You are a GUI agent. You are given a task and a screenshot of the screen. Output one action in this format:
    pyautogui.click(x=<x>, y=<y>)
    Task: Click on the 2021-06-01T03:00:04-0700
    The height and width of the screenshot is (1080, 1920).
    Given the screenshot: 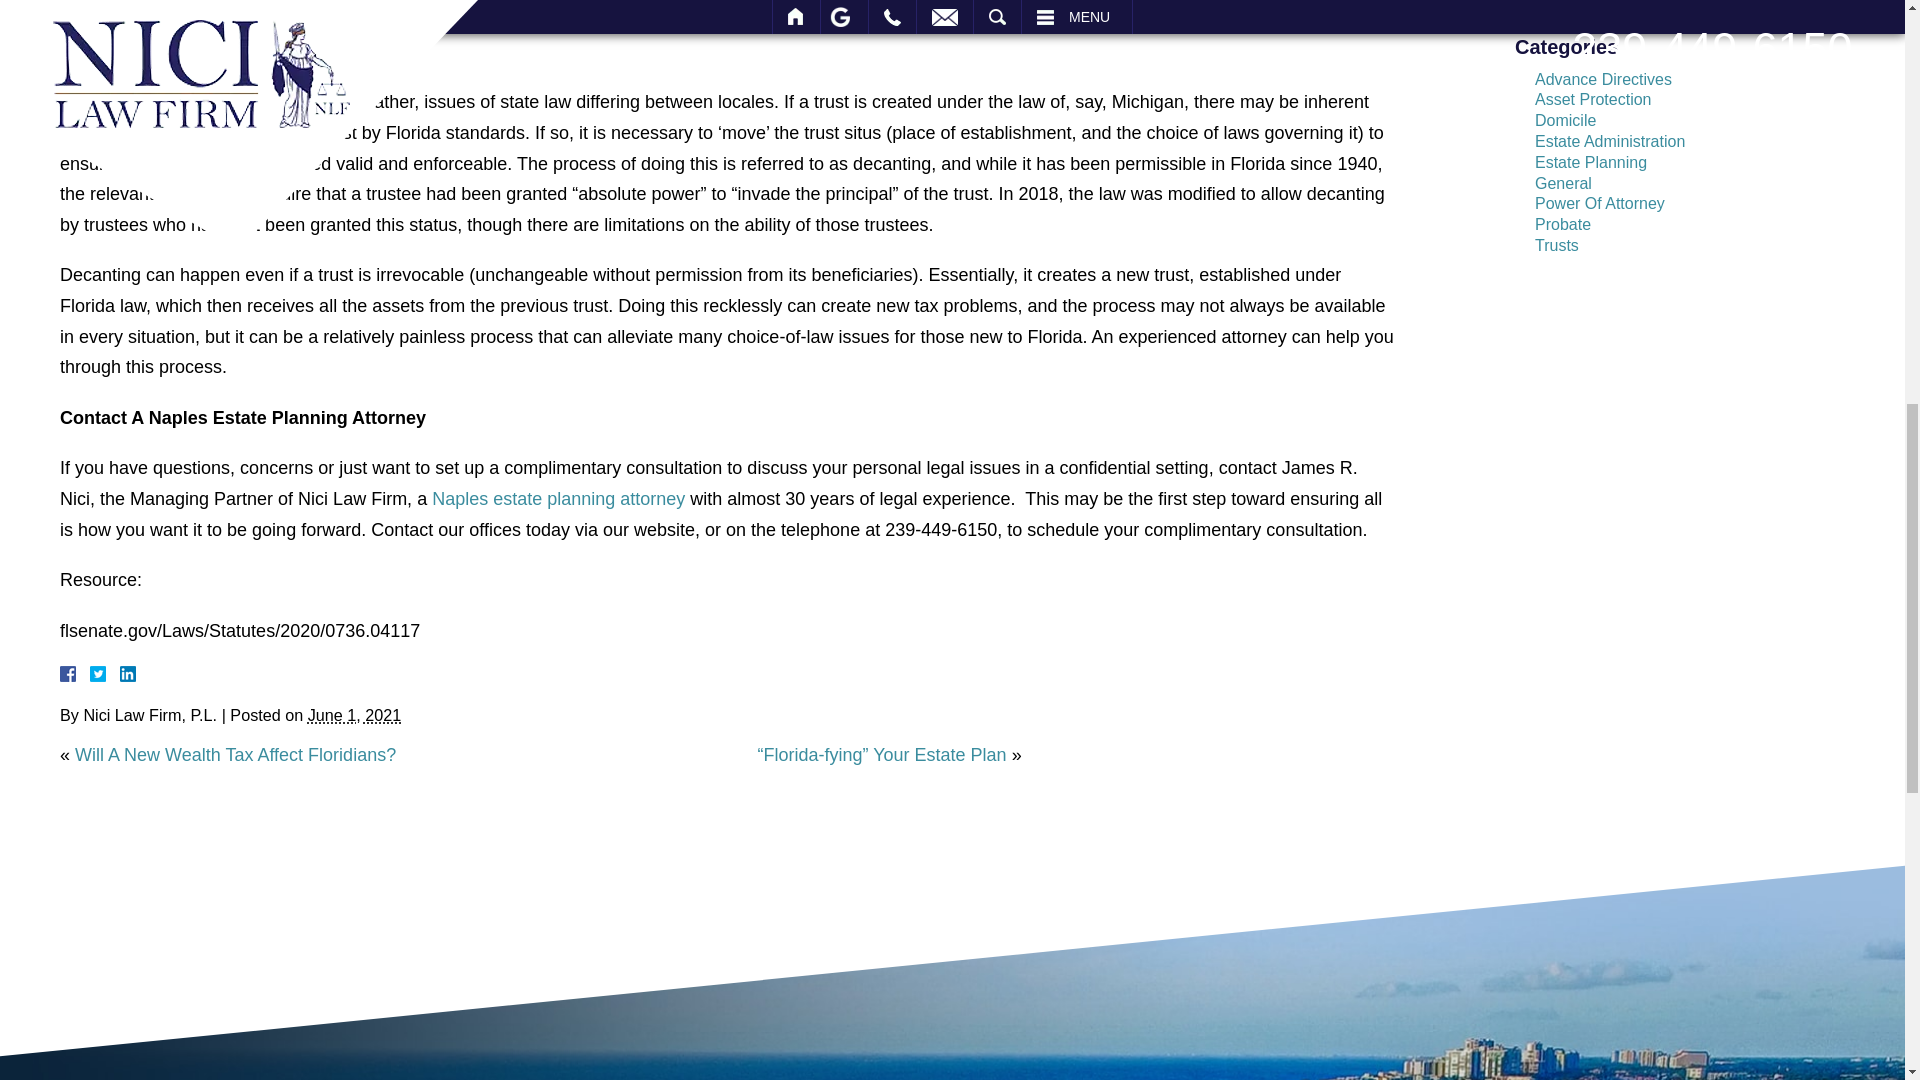 What is the action you would take?
    pyautogui.click(x=354, y=714)
    